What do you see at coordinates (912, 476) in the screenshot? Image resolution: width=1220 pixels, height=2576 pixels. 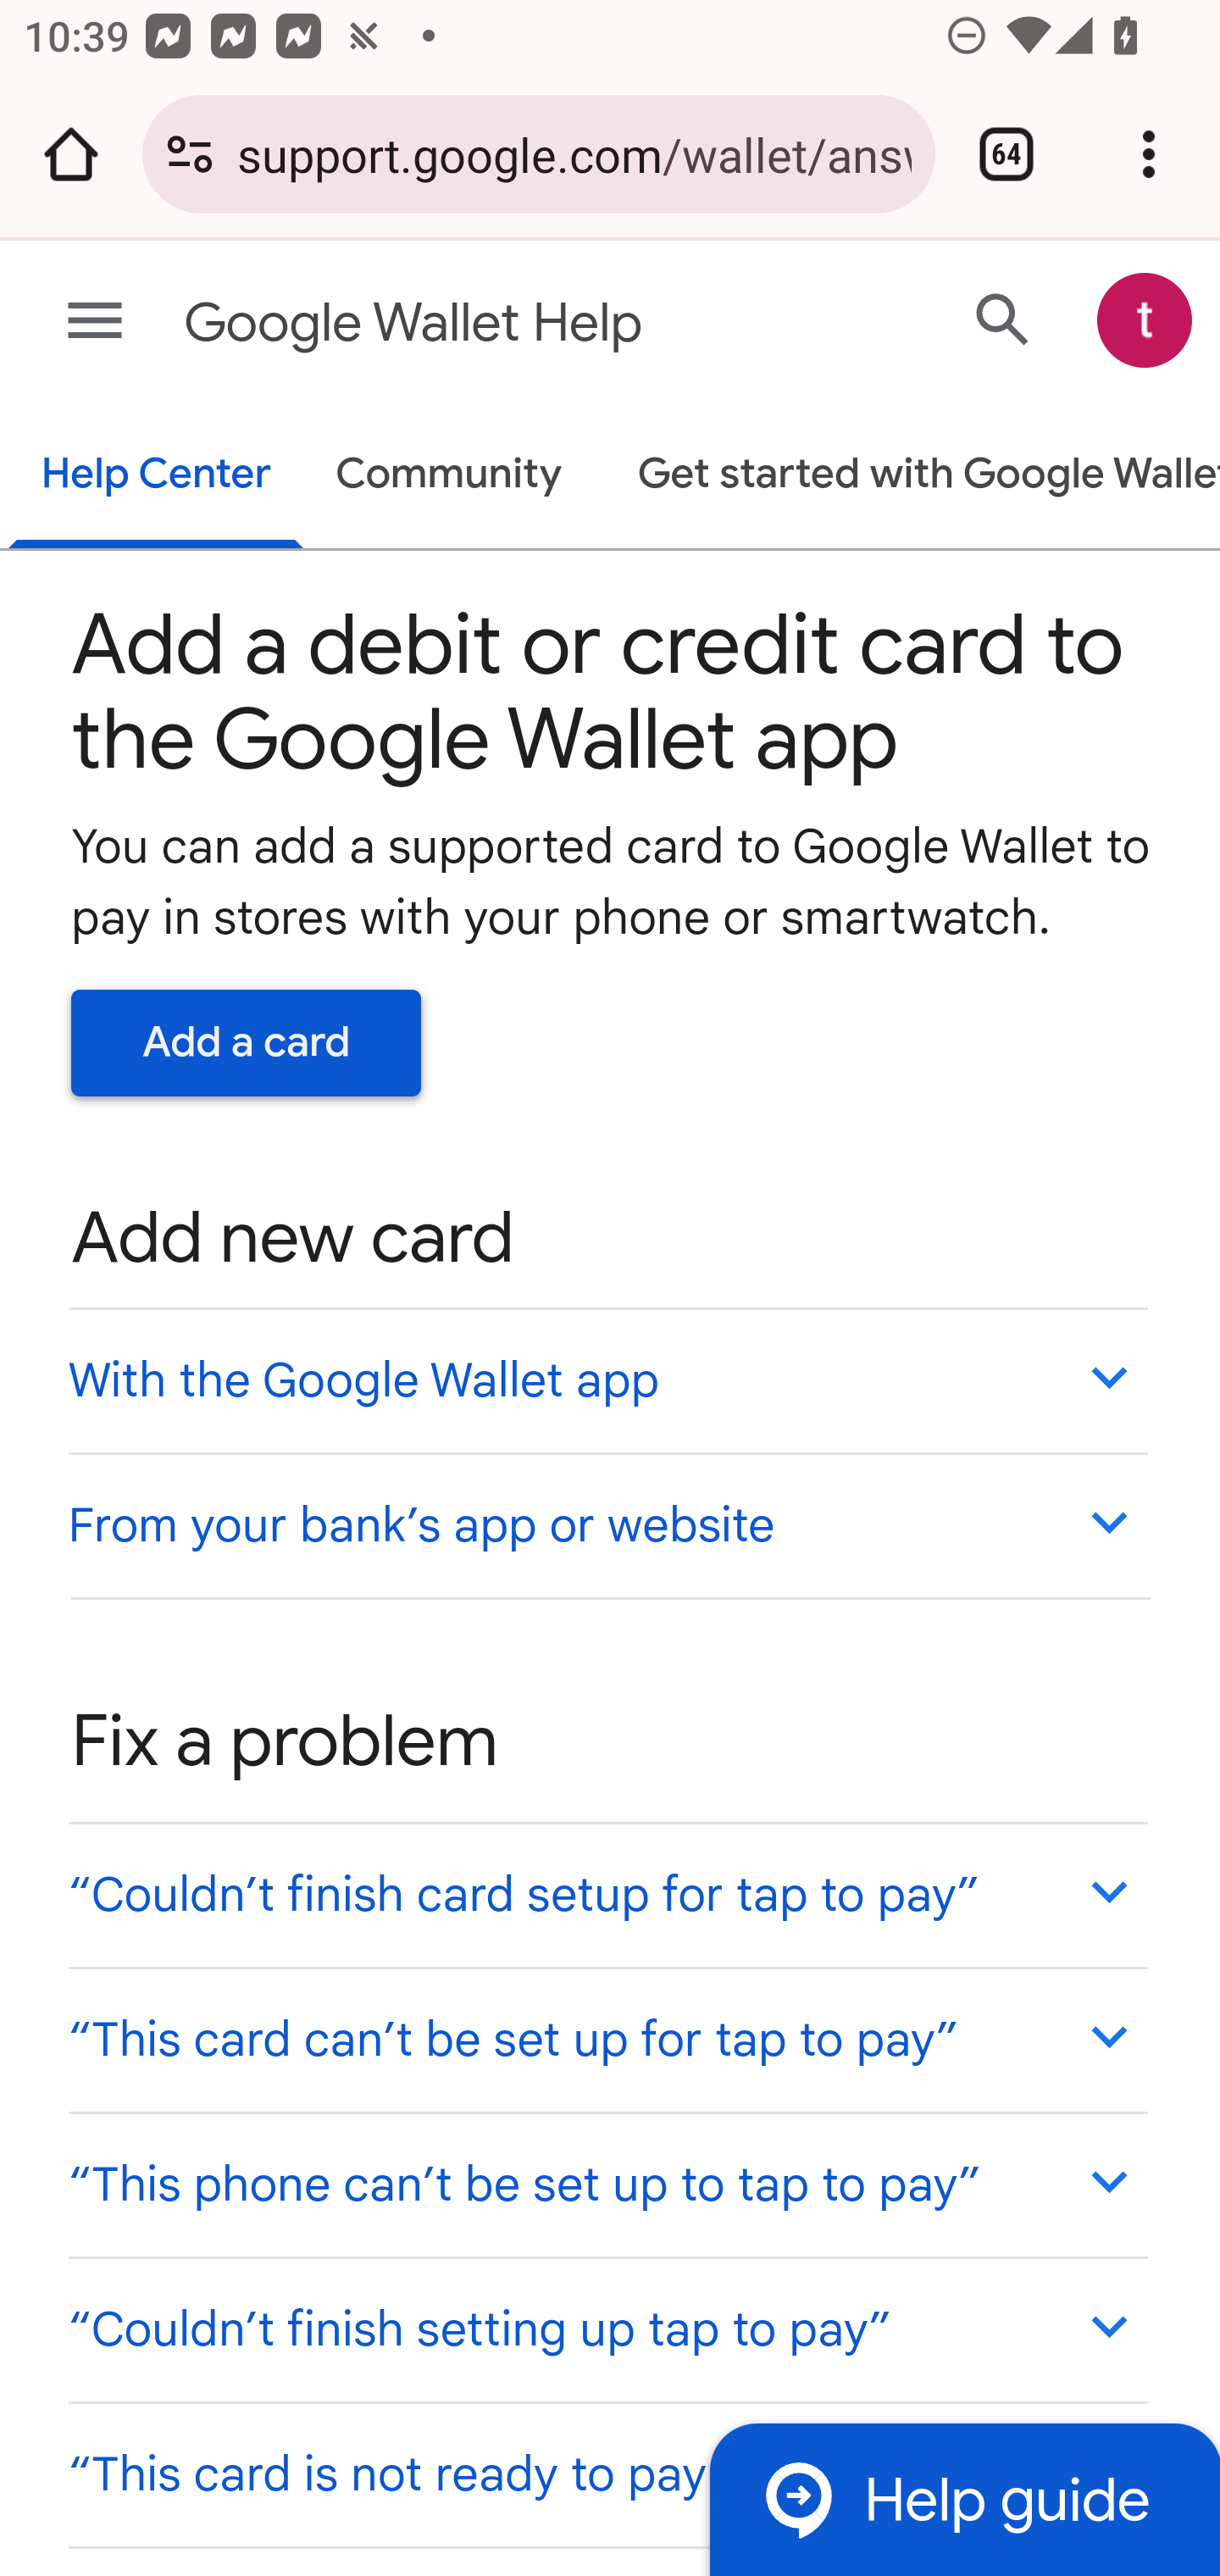 I see `Get started with Google Wallet` at bounding box center [912, 476].